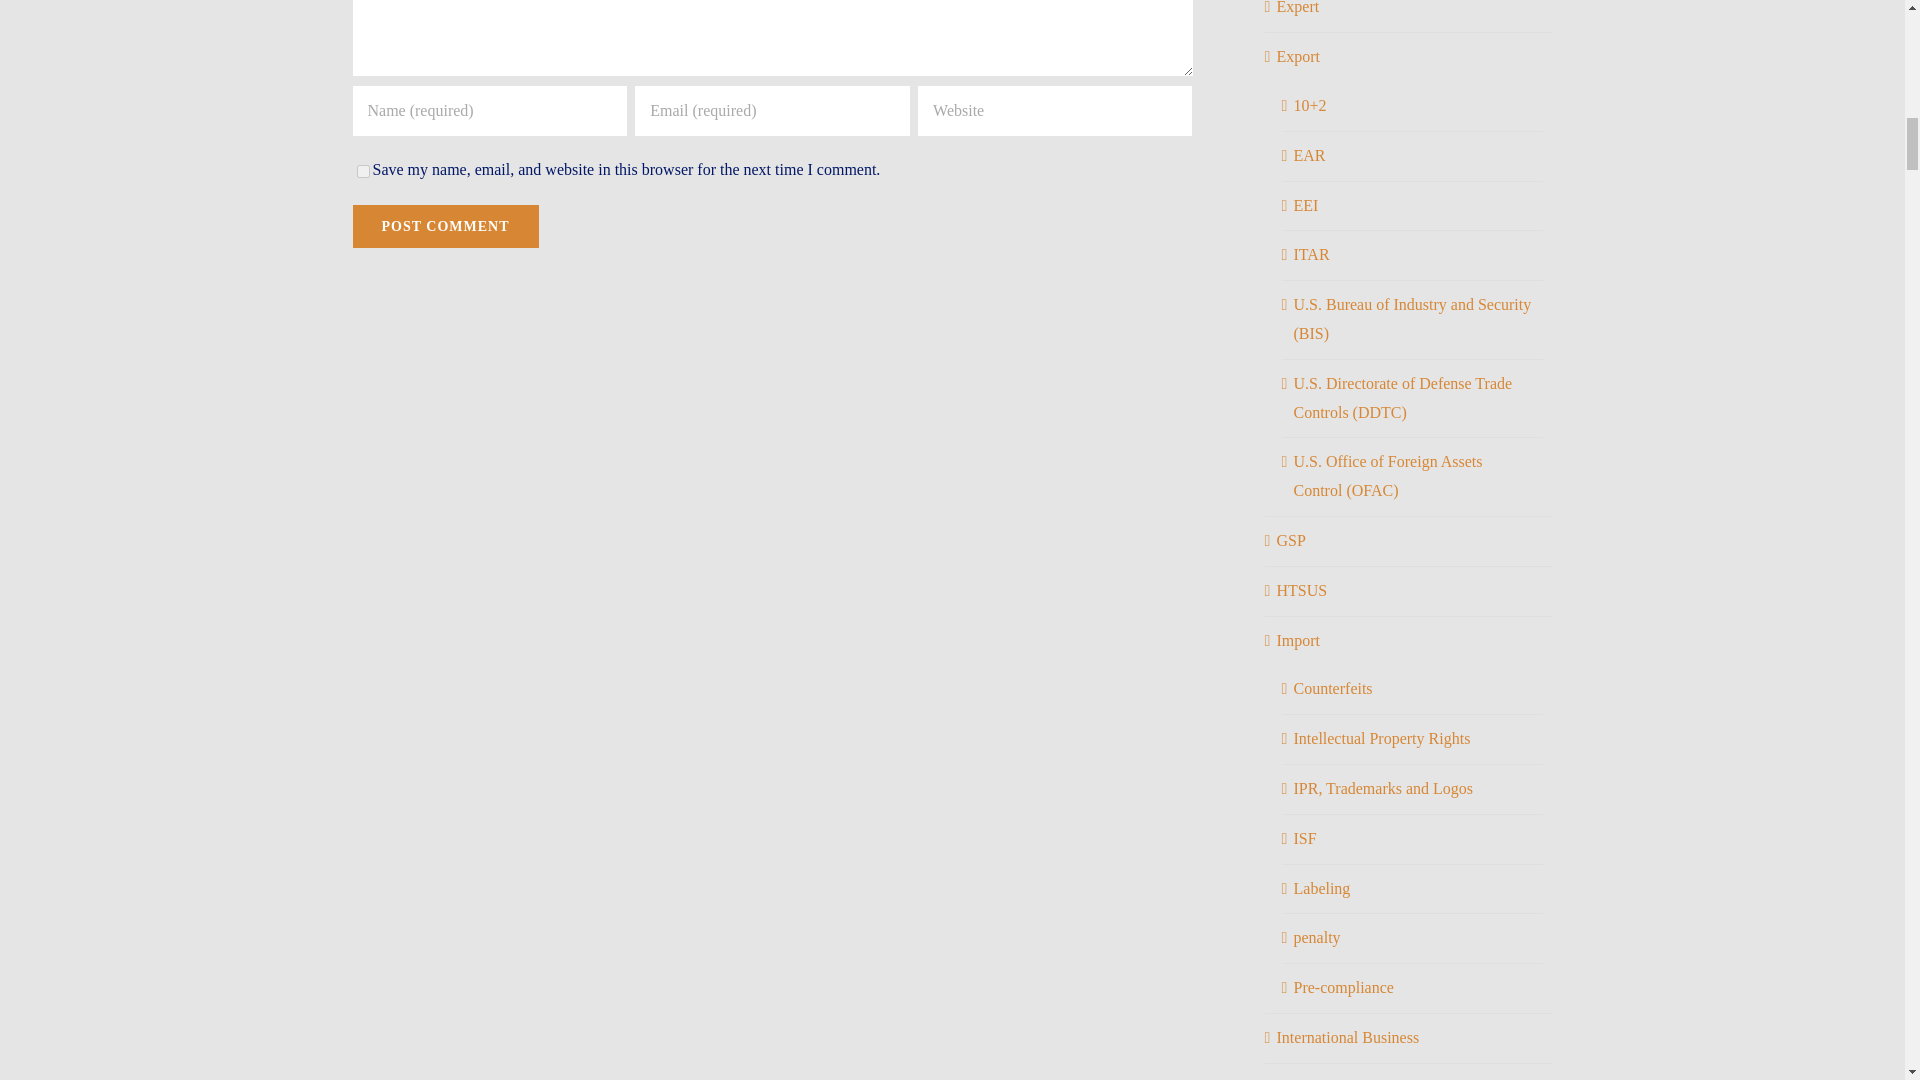 The image size is (1920, 1080). What do you see at coordinates (444, 226) in the screenshot?
I see `Post Comment` at bounding box center [444, 226].